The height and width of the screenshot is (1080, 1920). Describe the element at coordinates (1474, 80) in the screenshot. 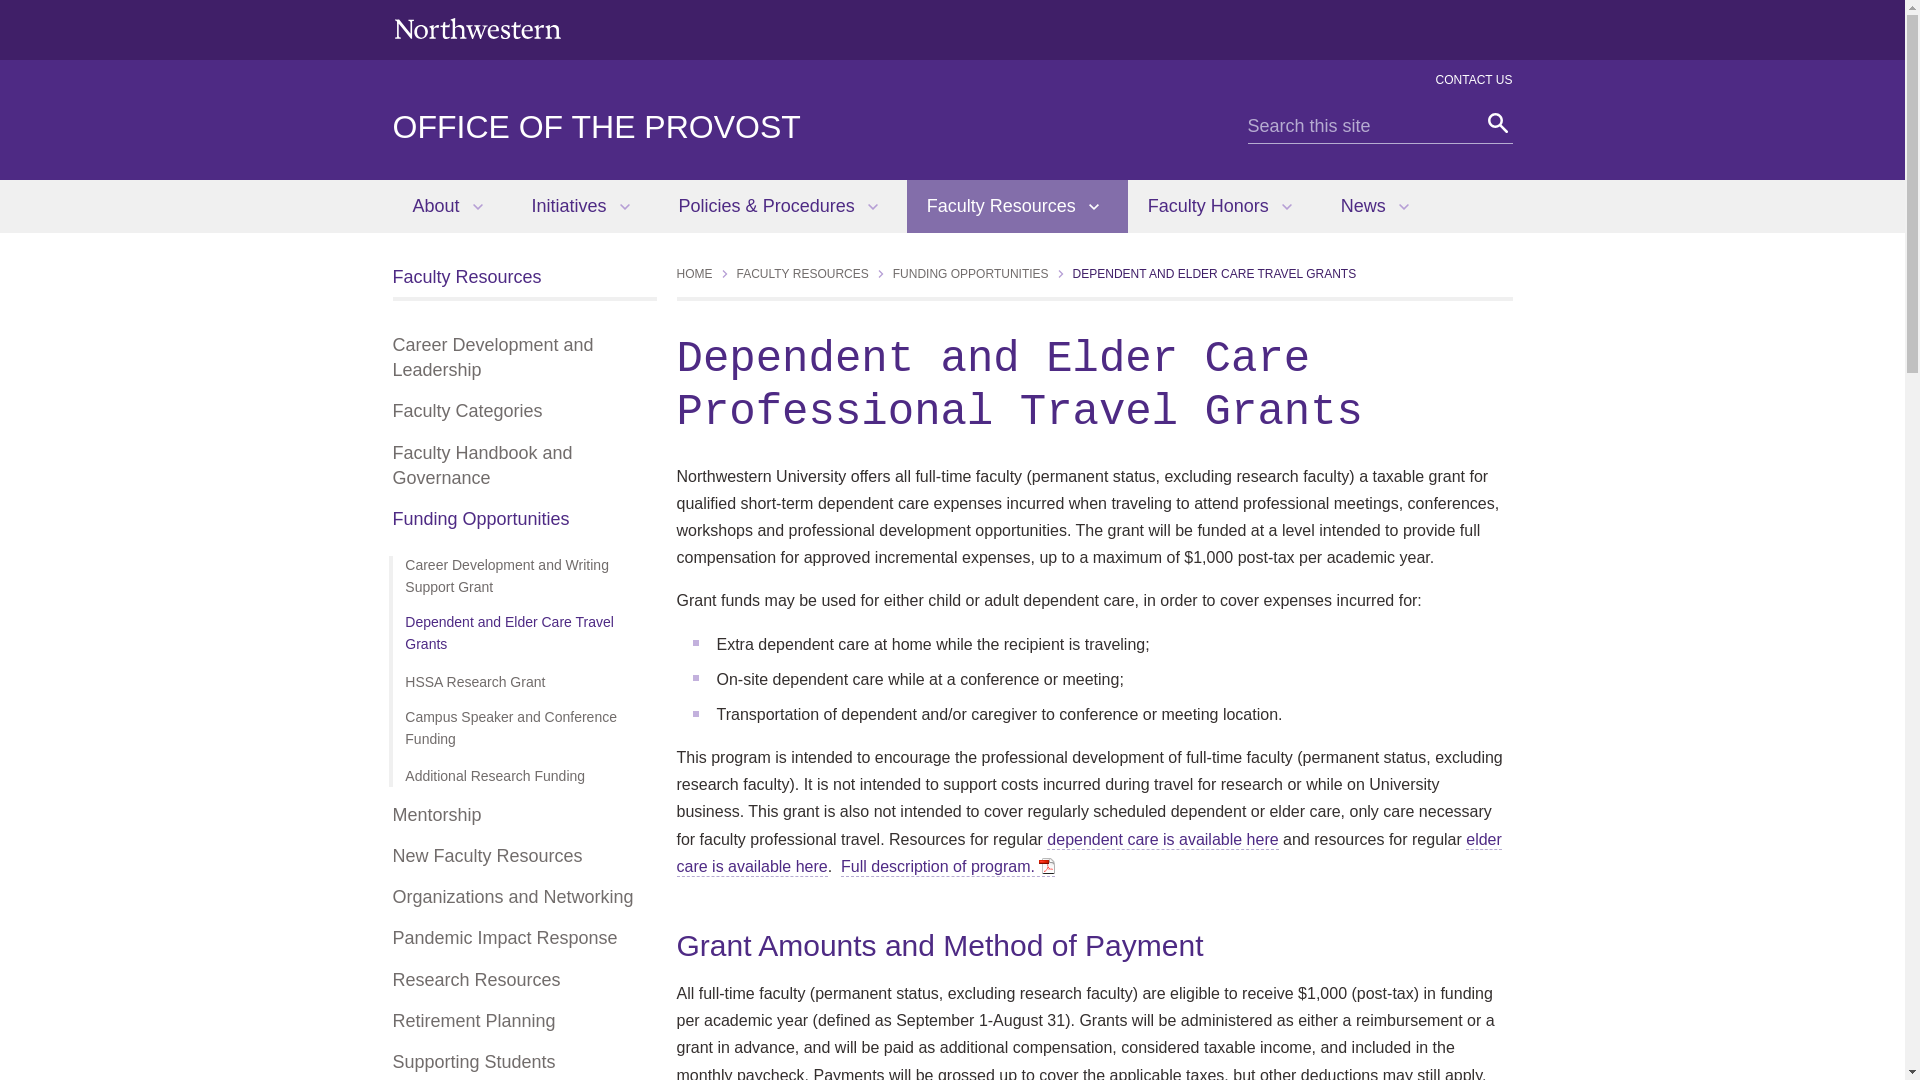

I see `CONTACT US` at that location.